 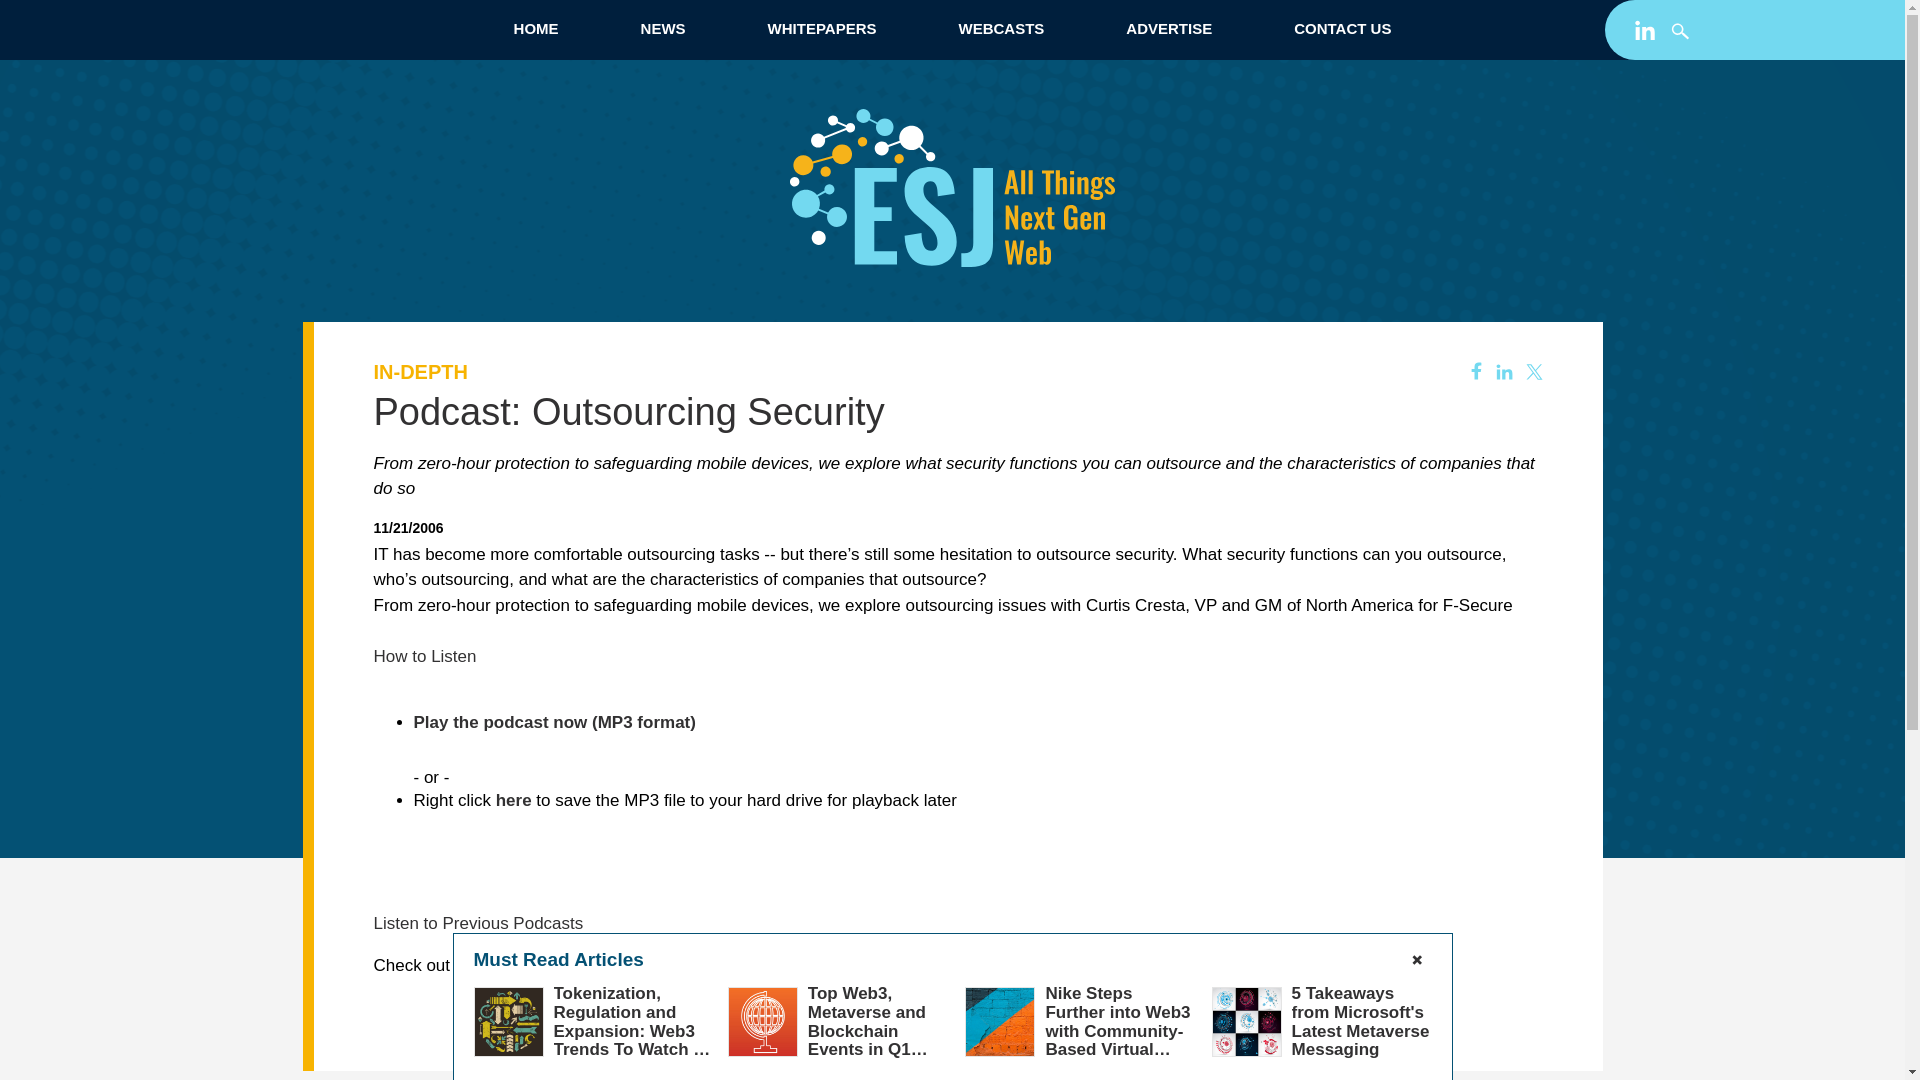 I want to click on ADVERTISE, so click(x=1169, y=28).